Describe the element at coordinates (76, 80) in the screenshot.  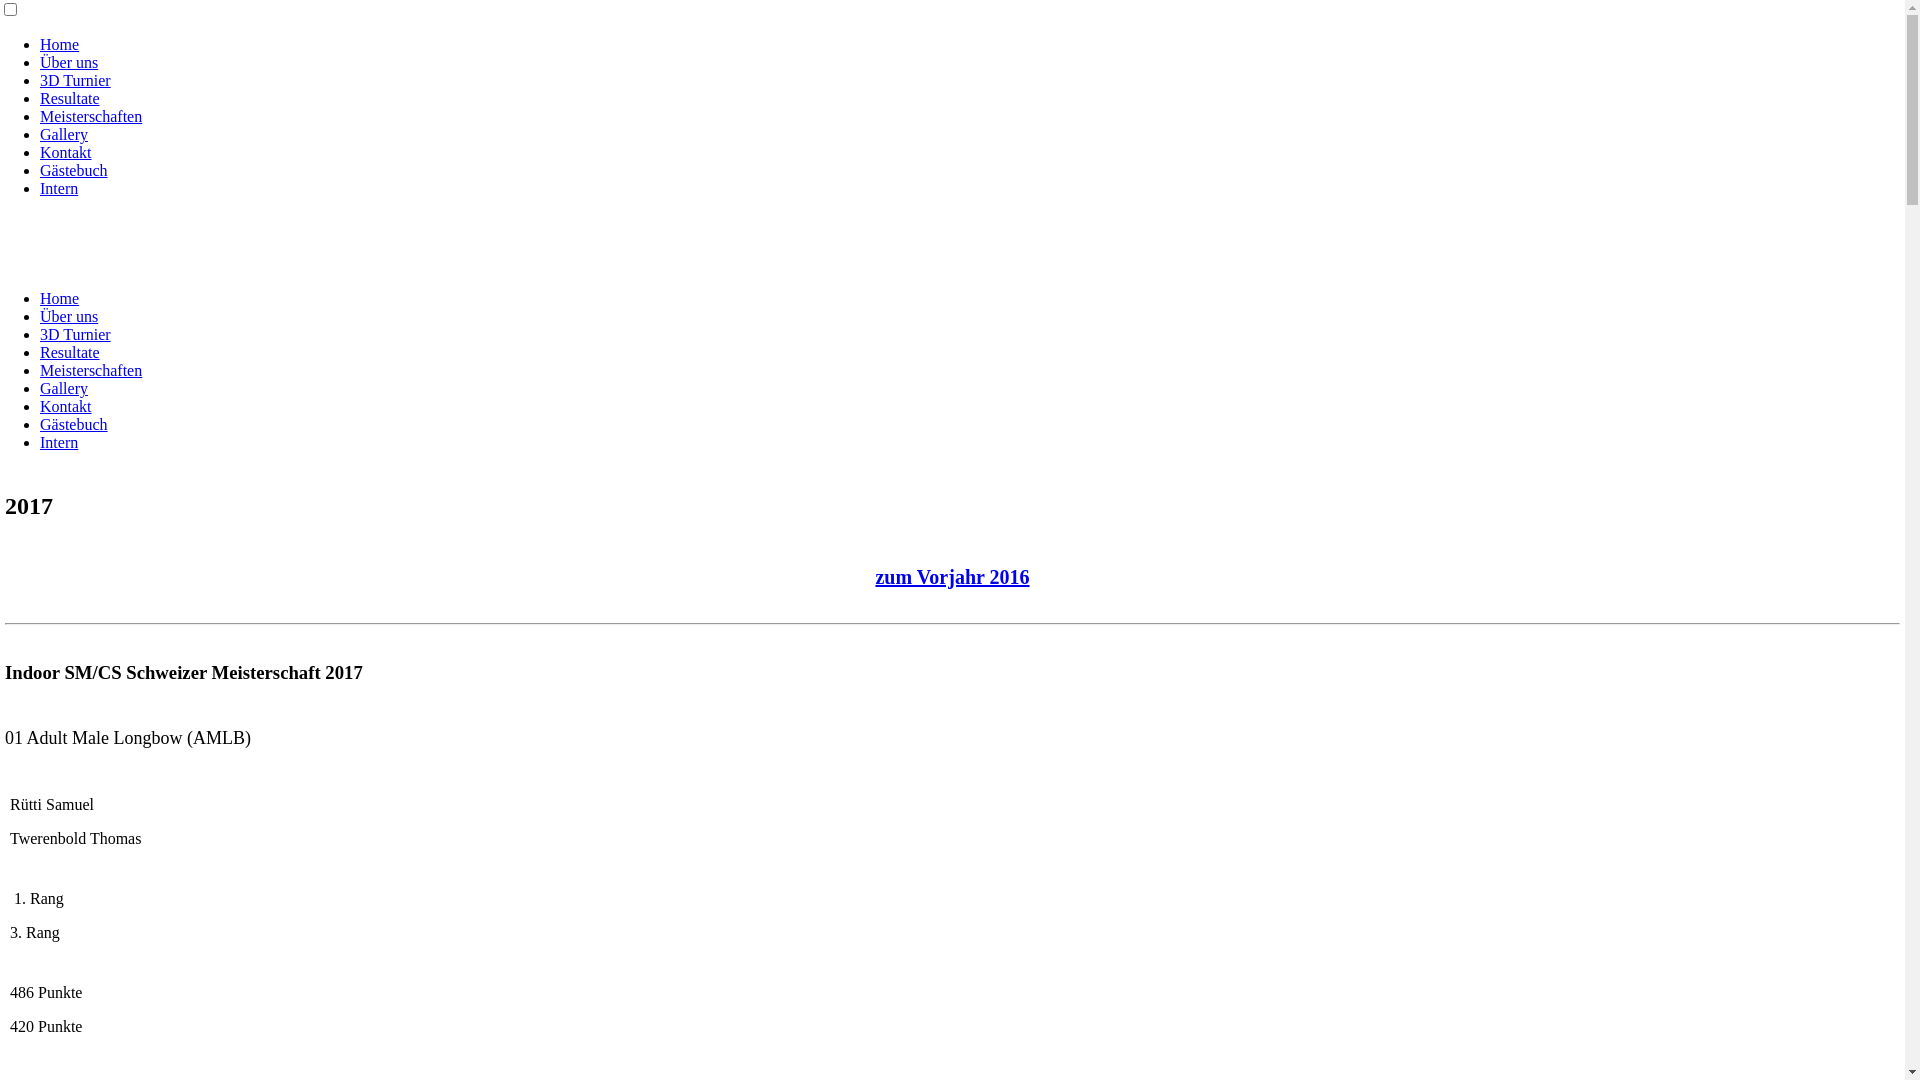
I see `3D Turnier` at that location.